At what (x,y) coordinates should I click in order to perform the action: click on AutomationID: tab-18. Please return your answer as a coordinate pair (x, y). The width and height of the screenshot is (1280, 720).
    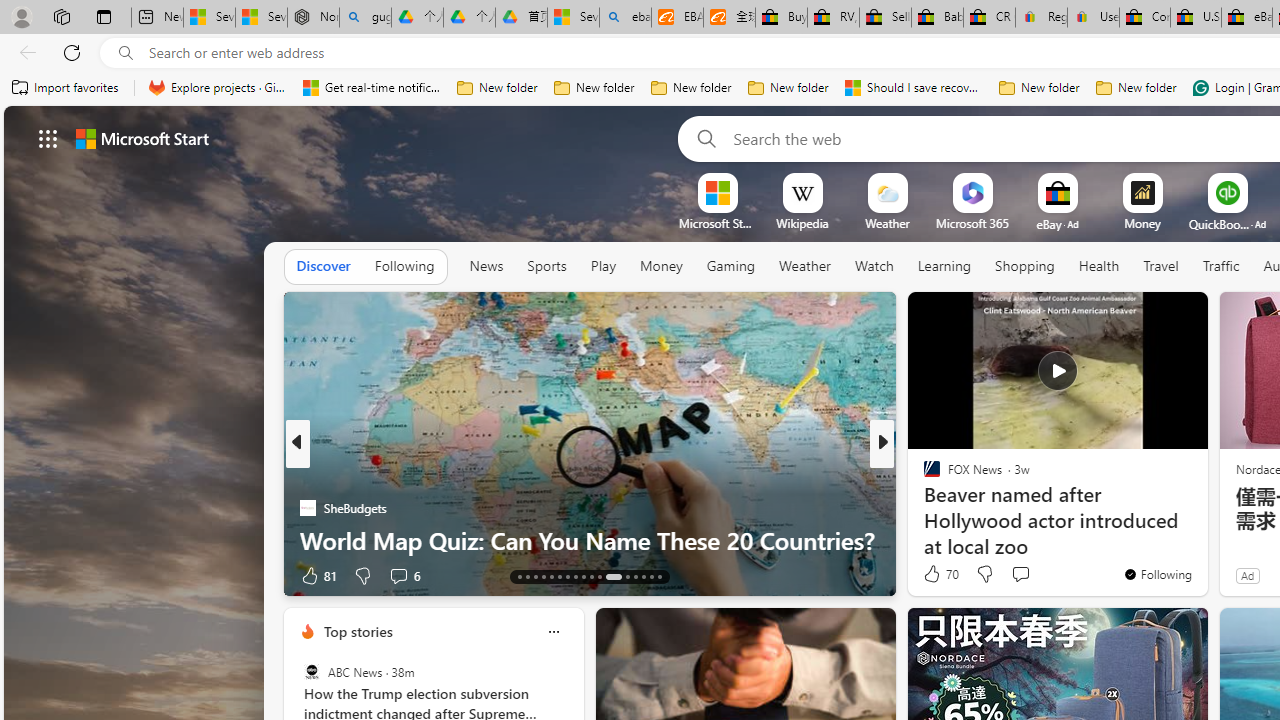
    Looking at the image, I should click on (560, 576).